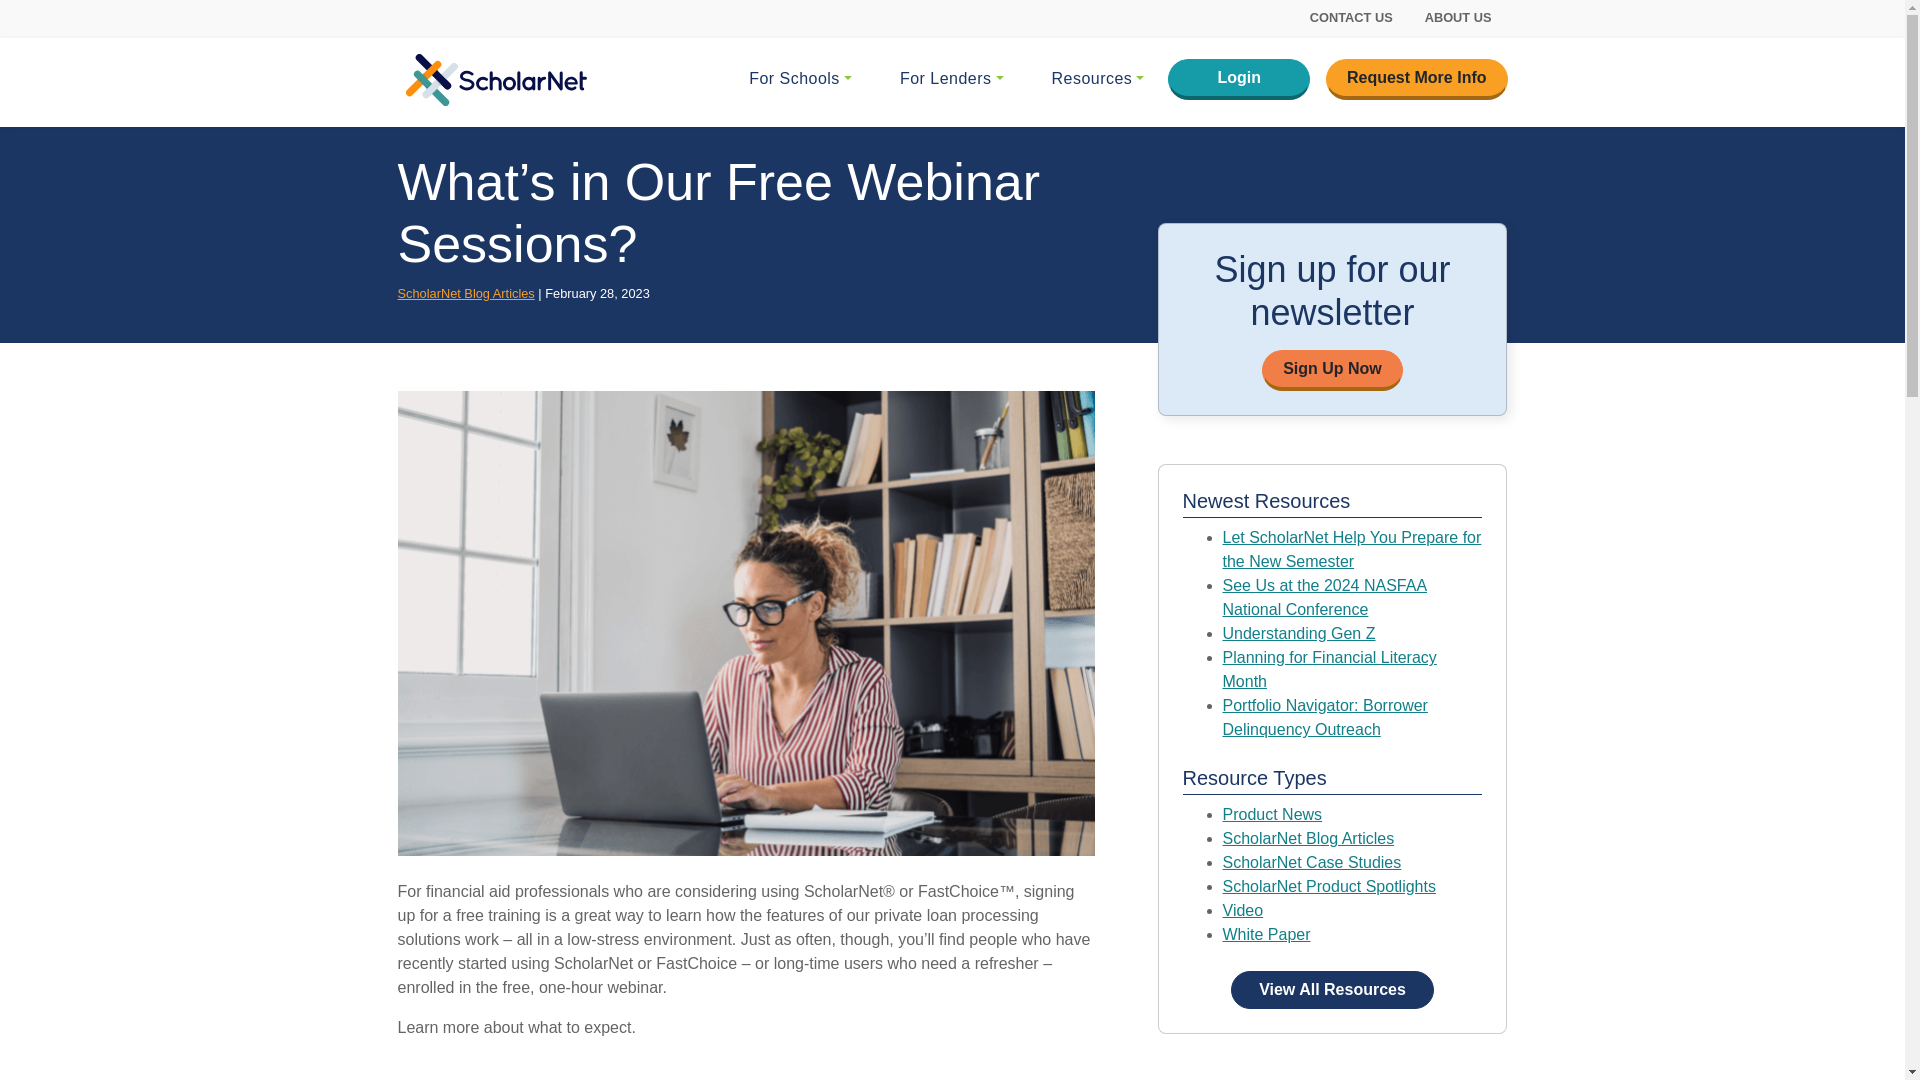  I want to click on Product News, so click(1272, 814).